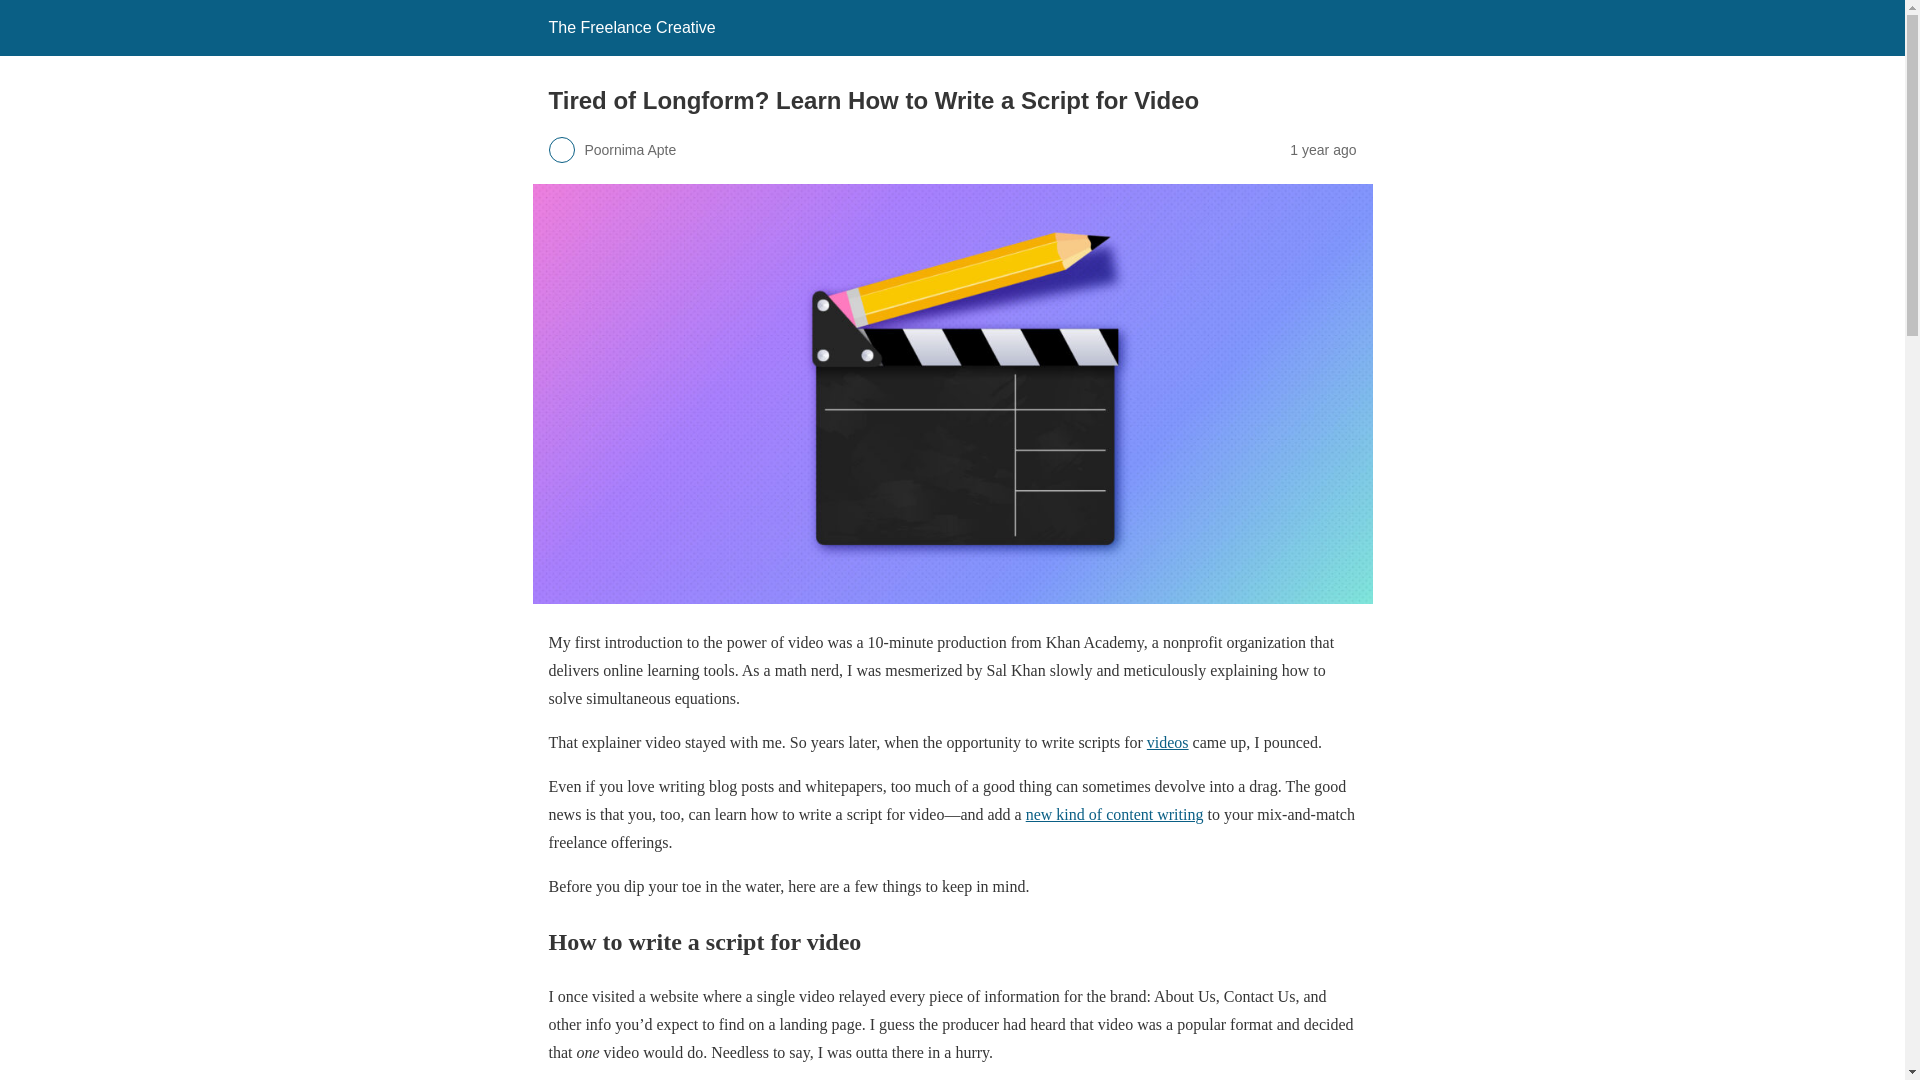 The width and height of the screenshot is (1920, 1080). What do you see at coordinates (630, 27) in the screenshot?
I see `The Freelance Creative` at bounding box center [630, 27].